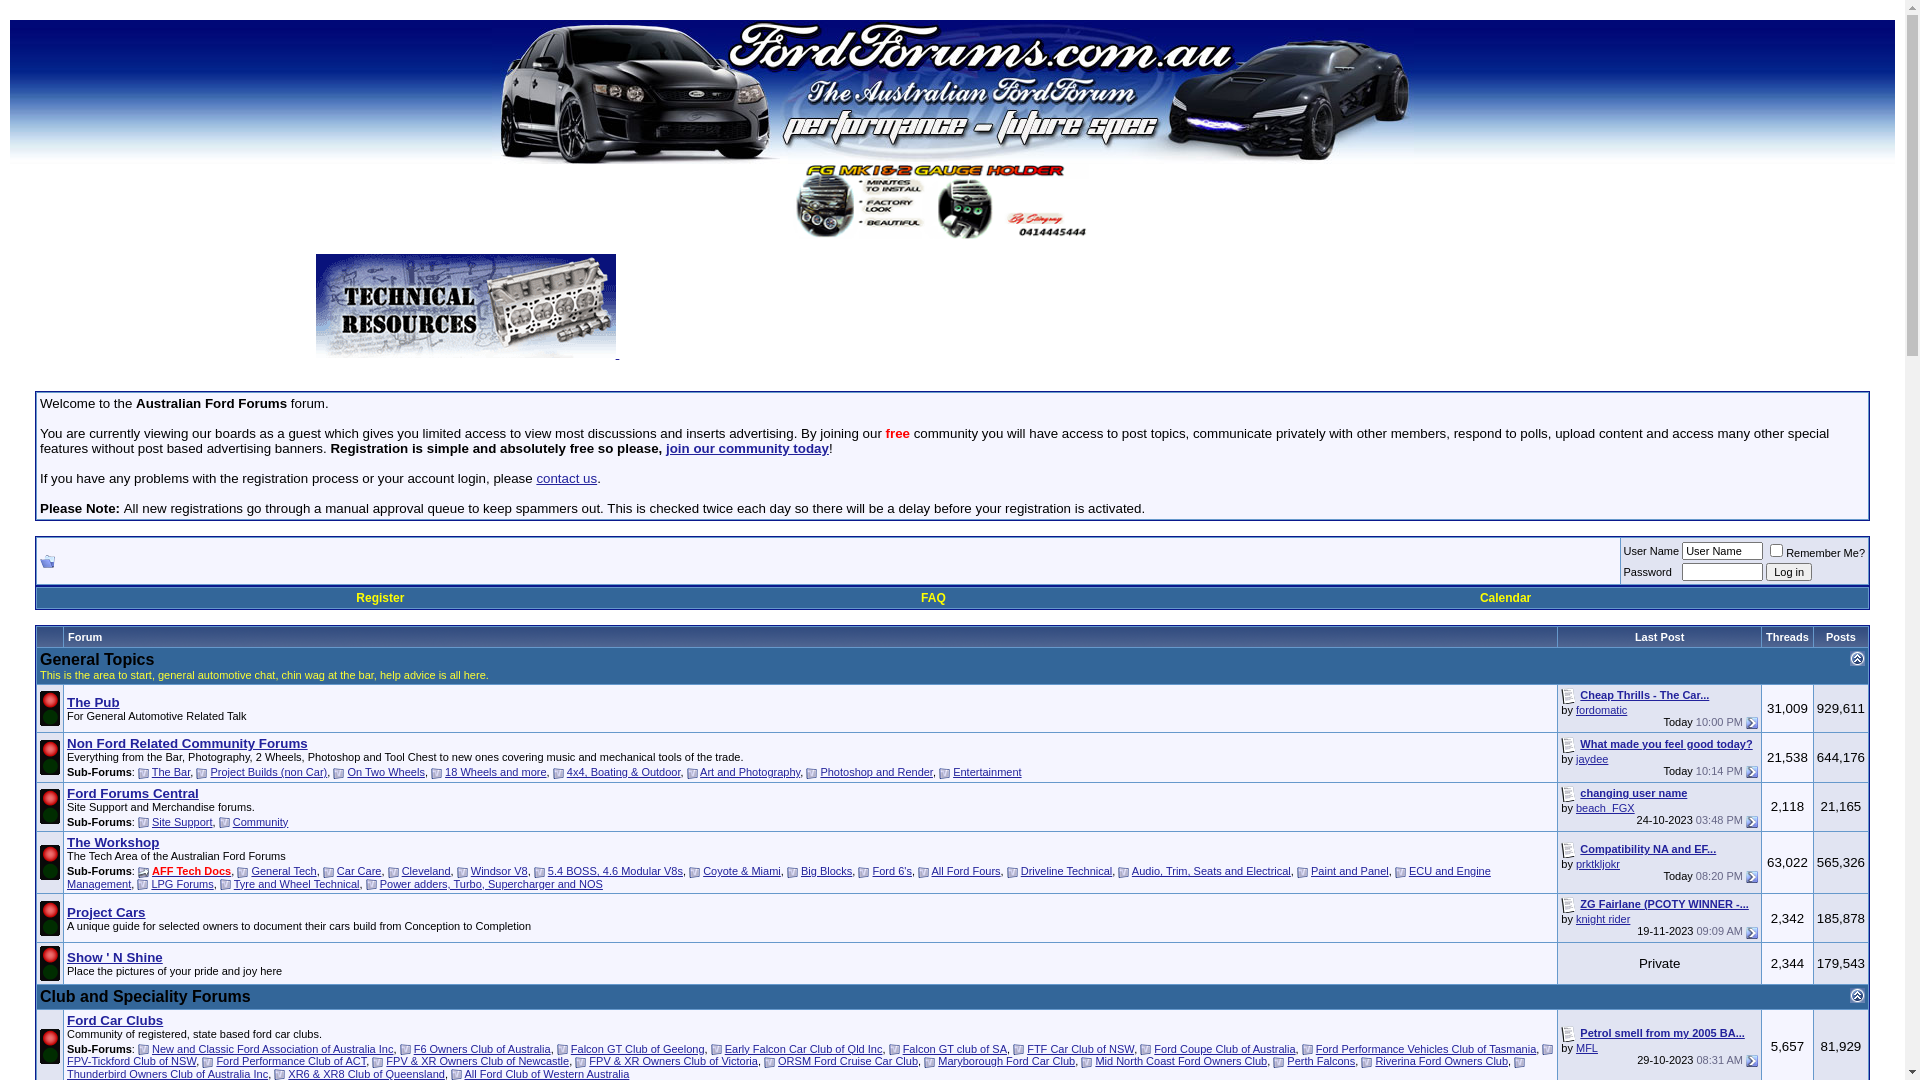 The image size is (1920, 1080). I want to click on ZG Fairlane (PCOTY WINNER -..., so click(1664, 904).